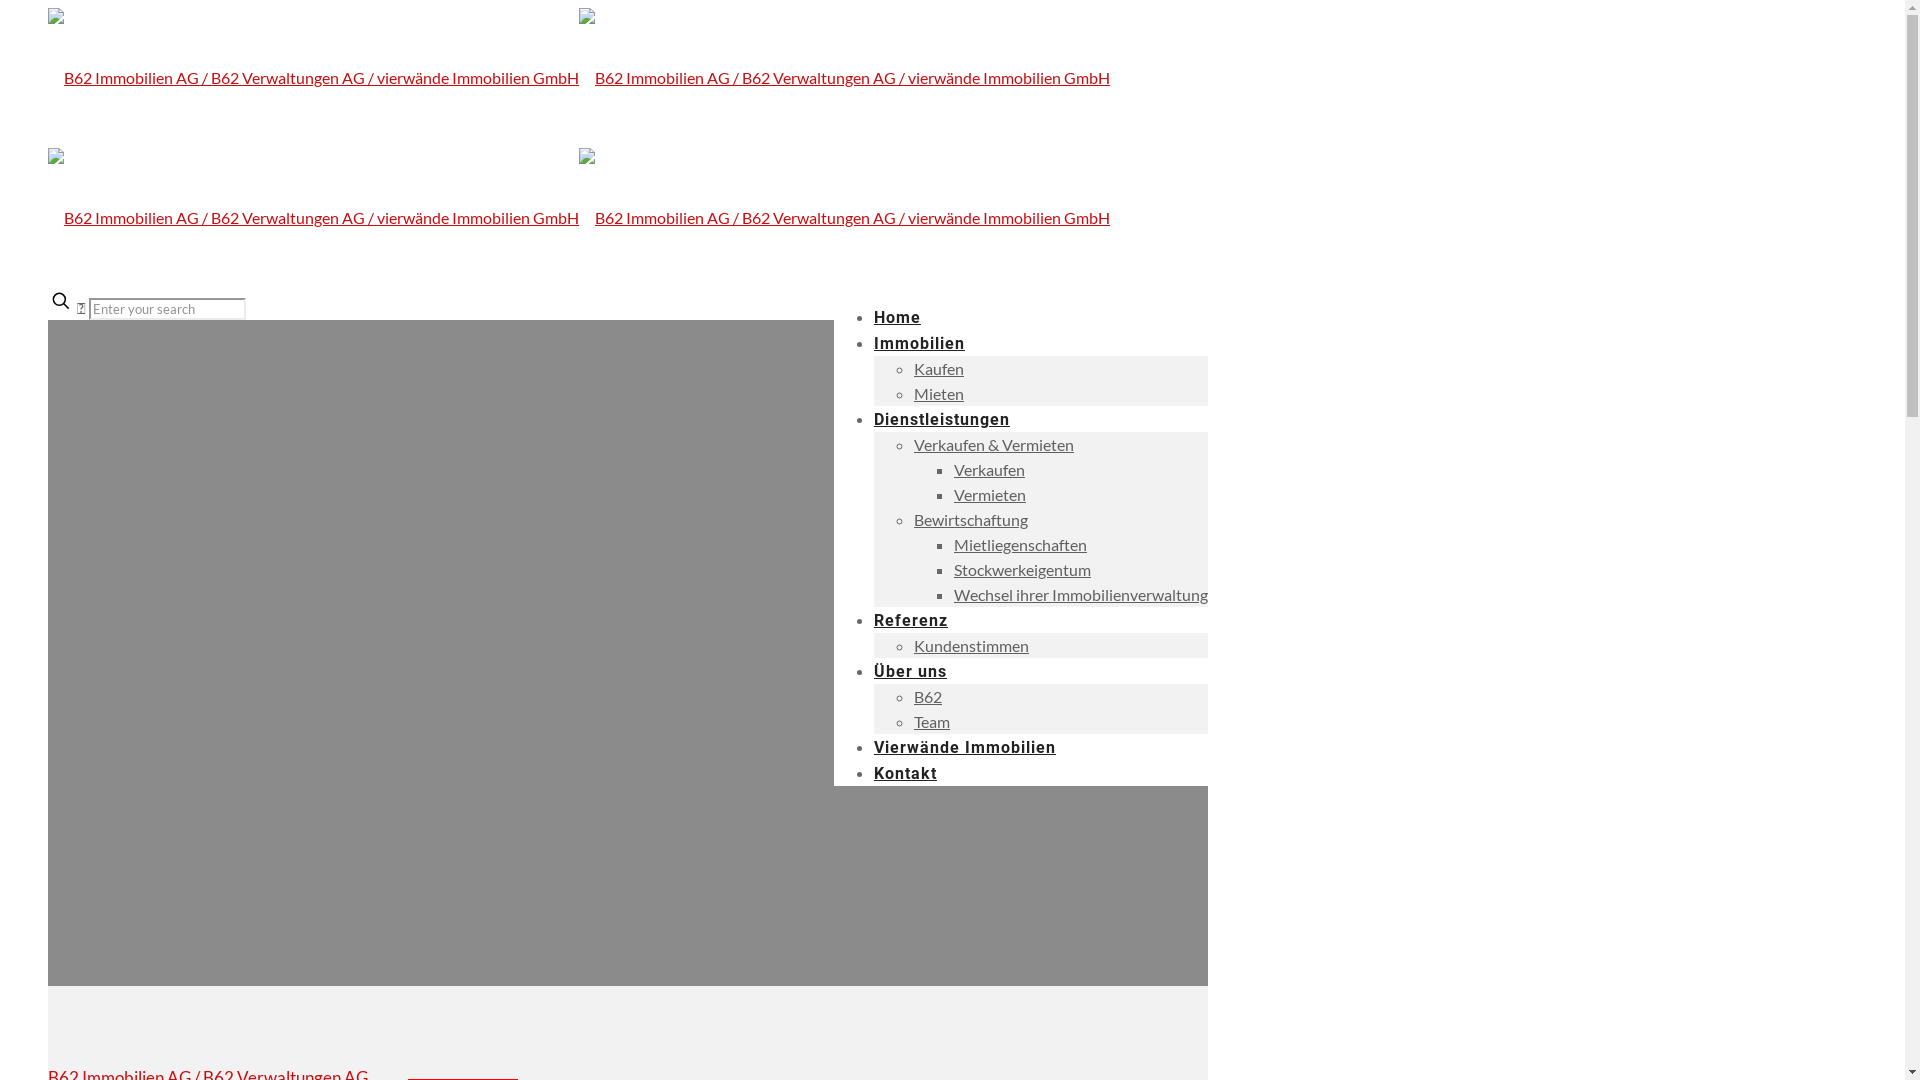 This screenshot has height=1080, width=1920. I want to click on B62 Immobilien AG / B62 Verwaltungen AG, so click(579, 148).